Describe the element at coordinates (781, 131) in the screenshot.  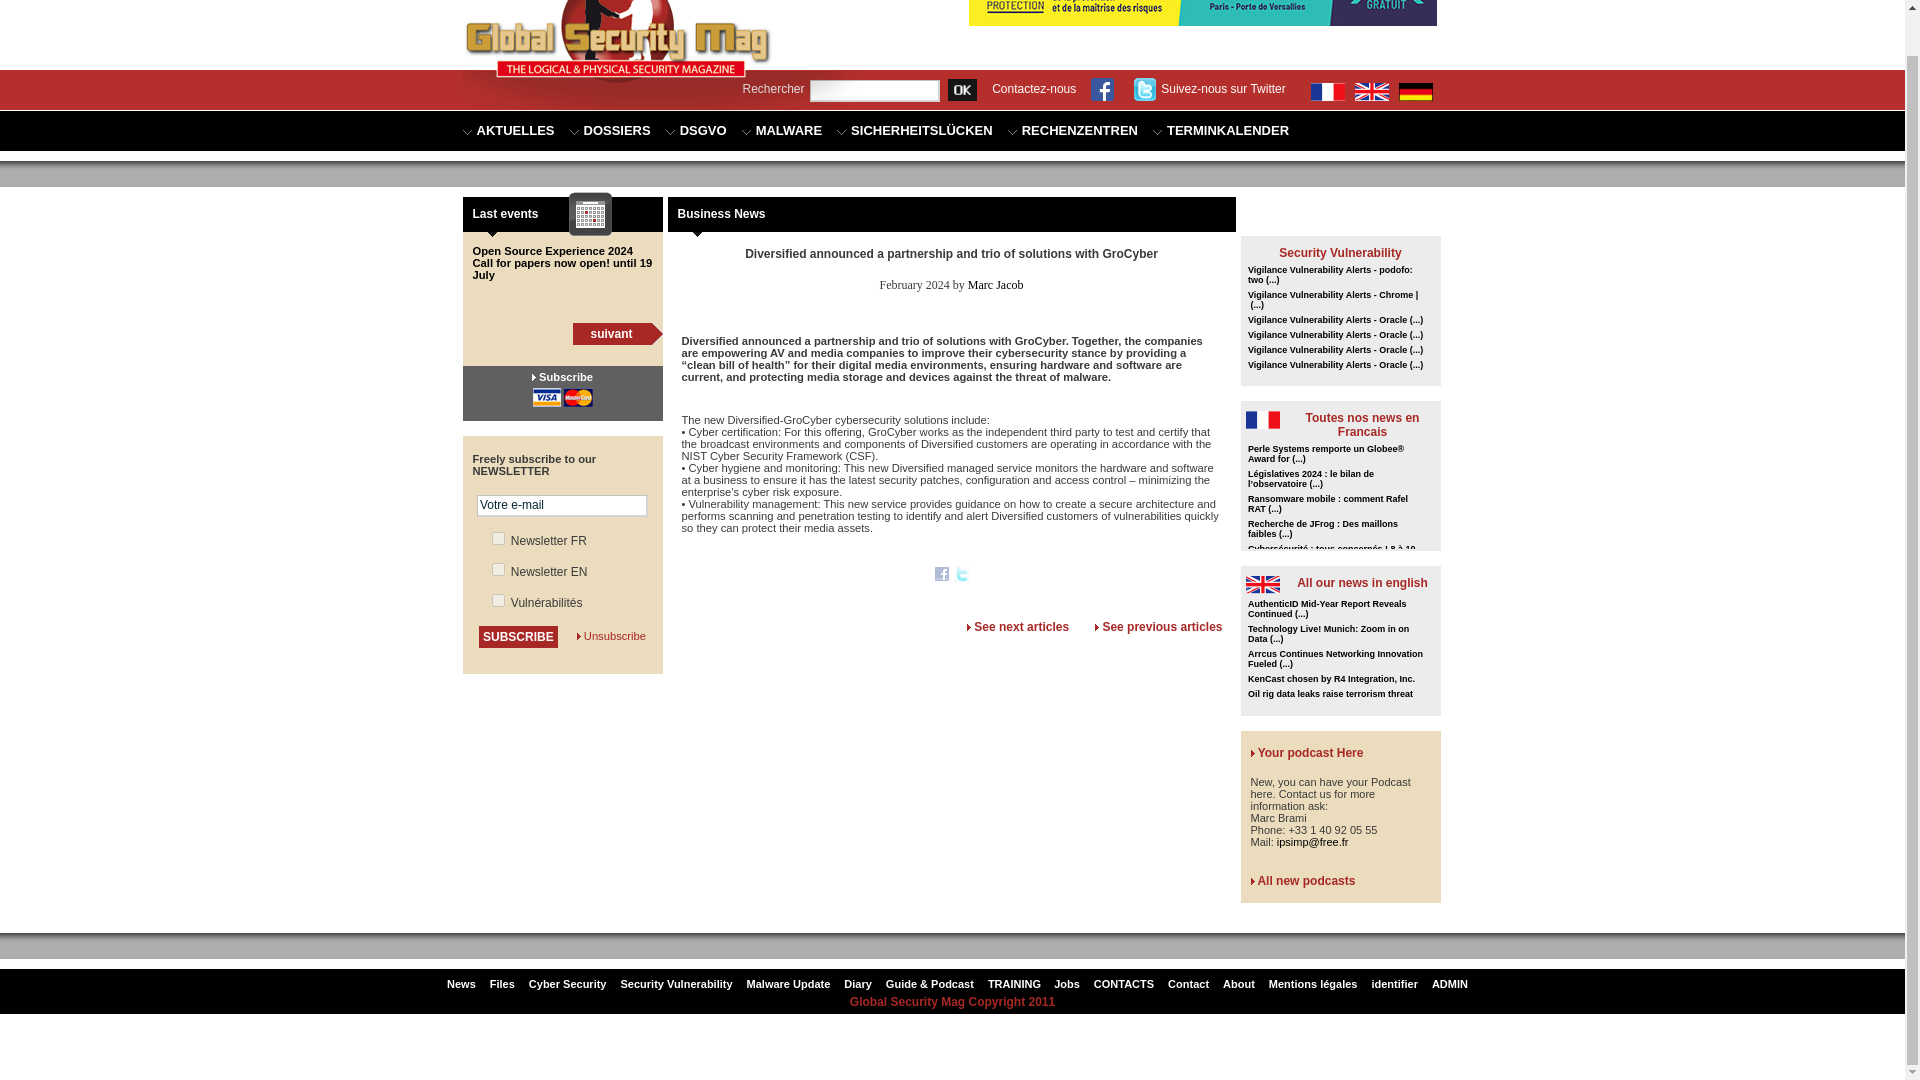
I see `MALWARE` at that location.